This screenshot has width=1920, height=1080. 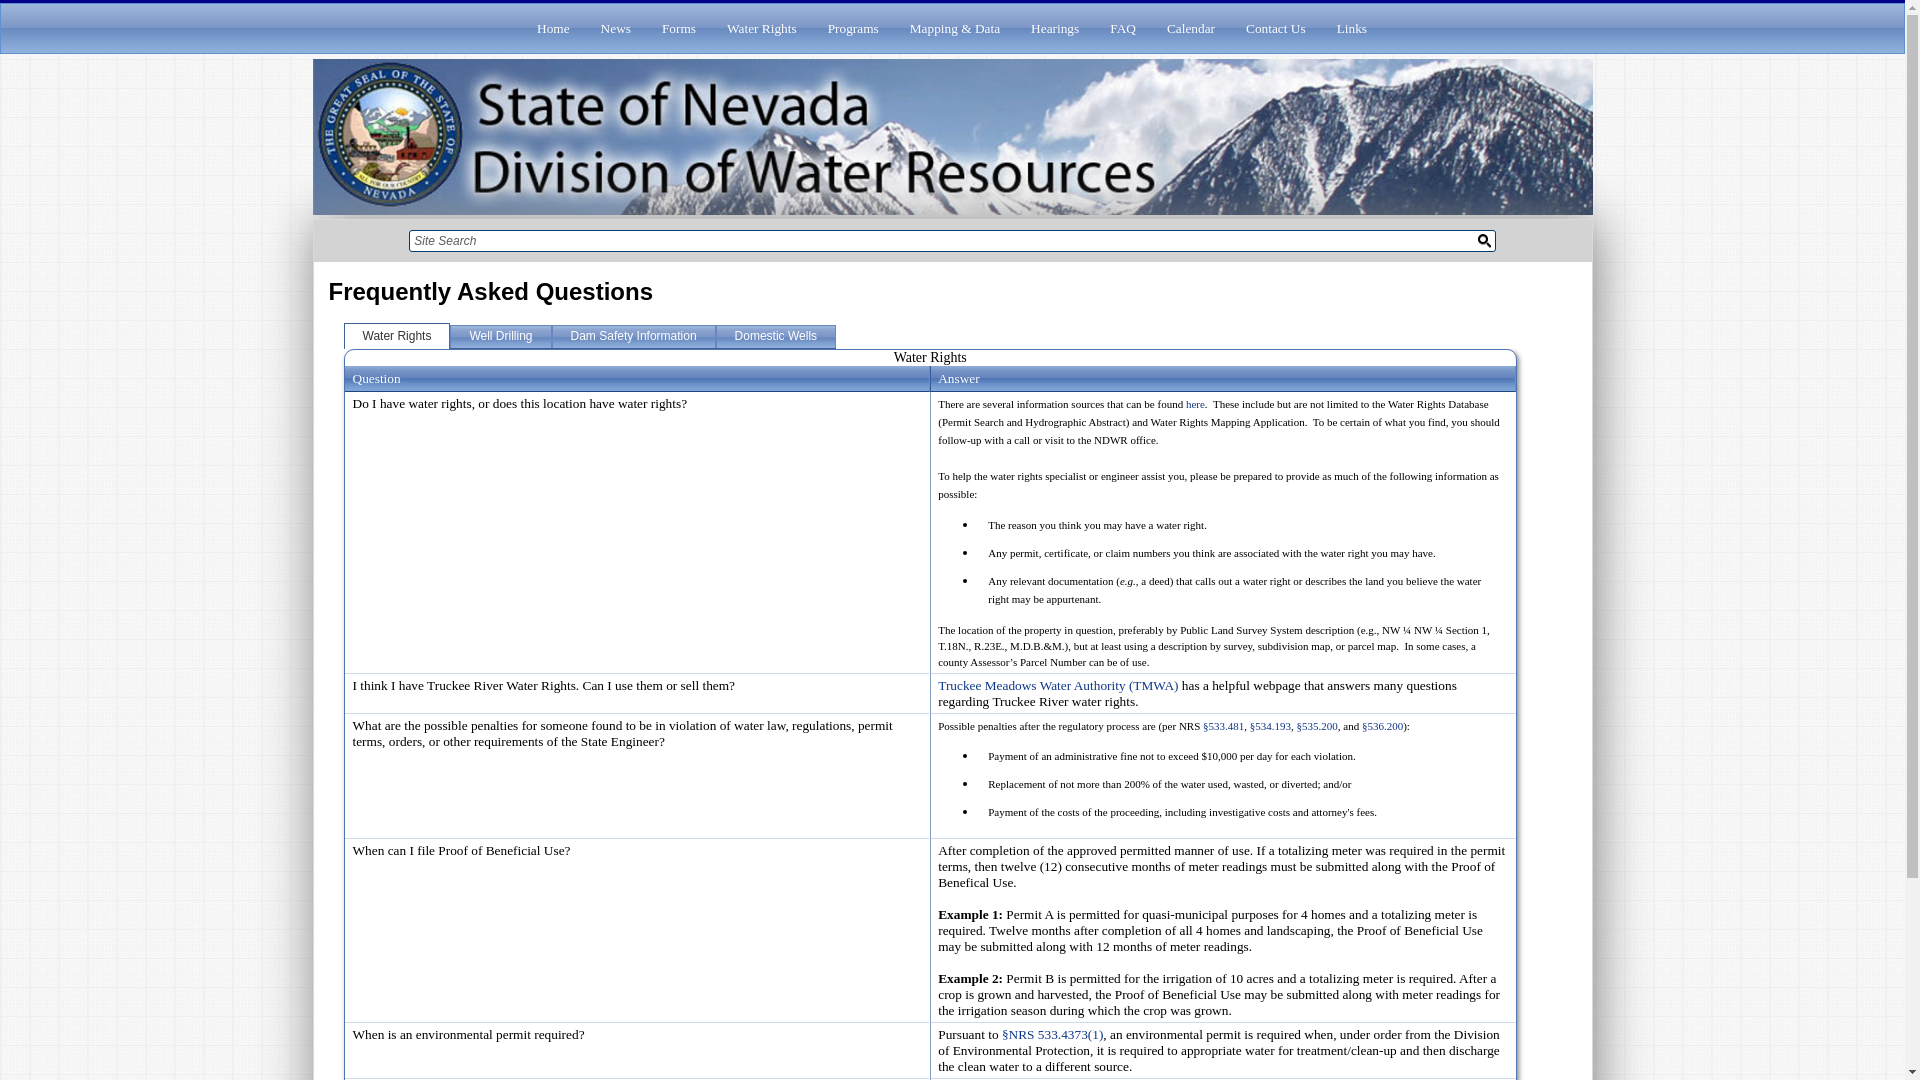 I want to click on Water Rights, so click(x=397, y=335).